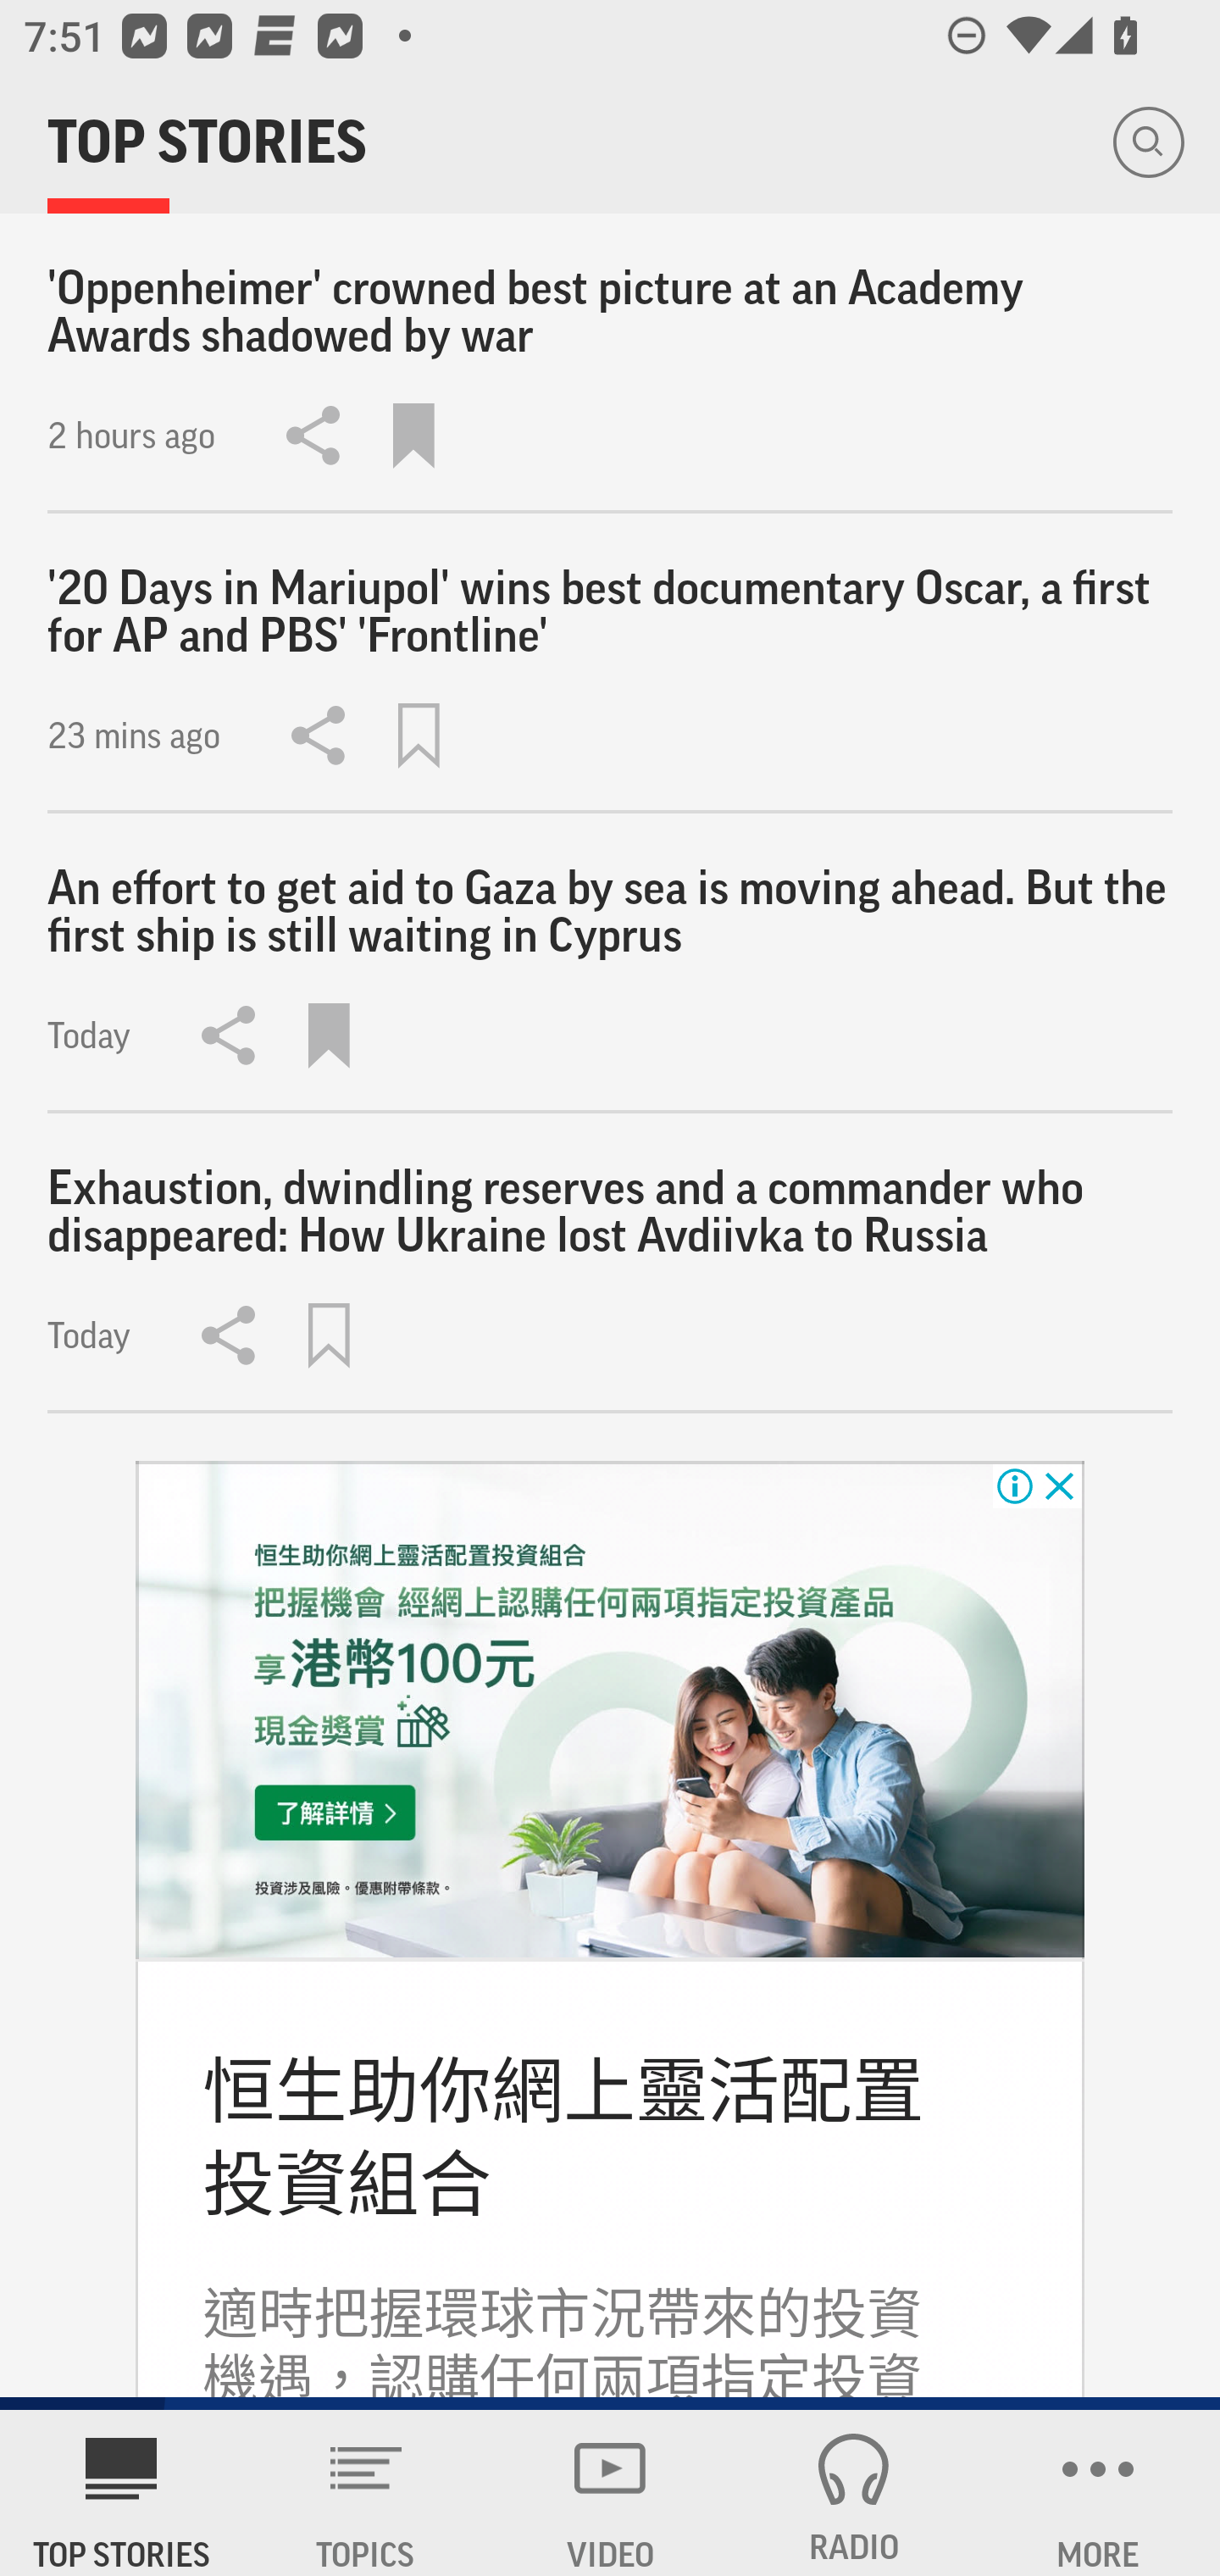  I want to click on 恒生助你網上靈活配置 投資組合 恒生助你網上靈活配置 投資組合, so click(563, 2137).